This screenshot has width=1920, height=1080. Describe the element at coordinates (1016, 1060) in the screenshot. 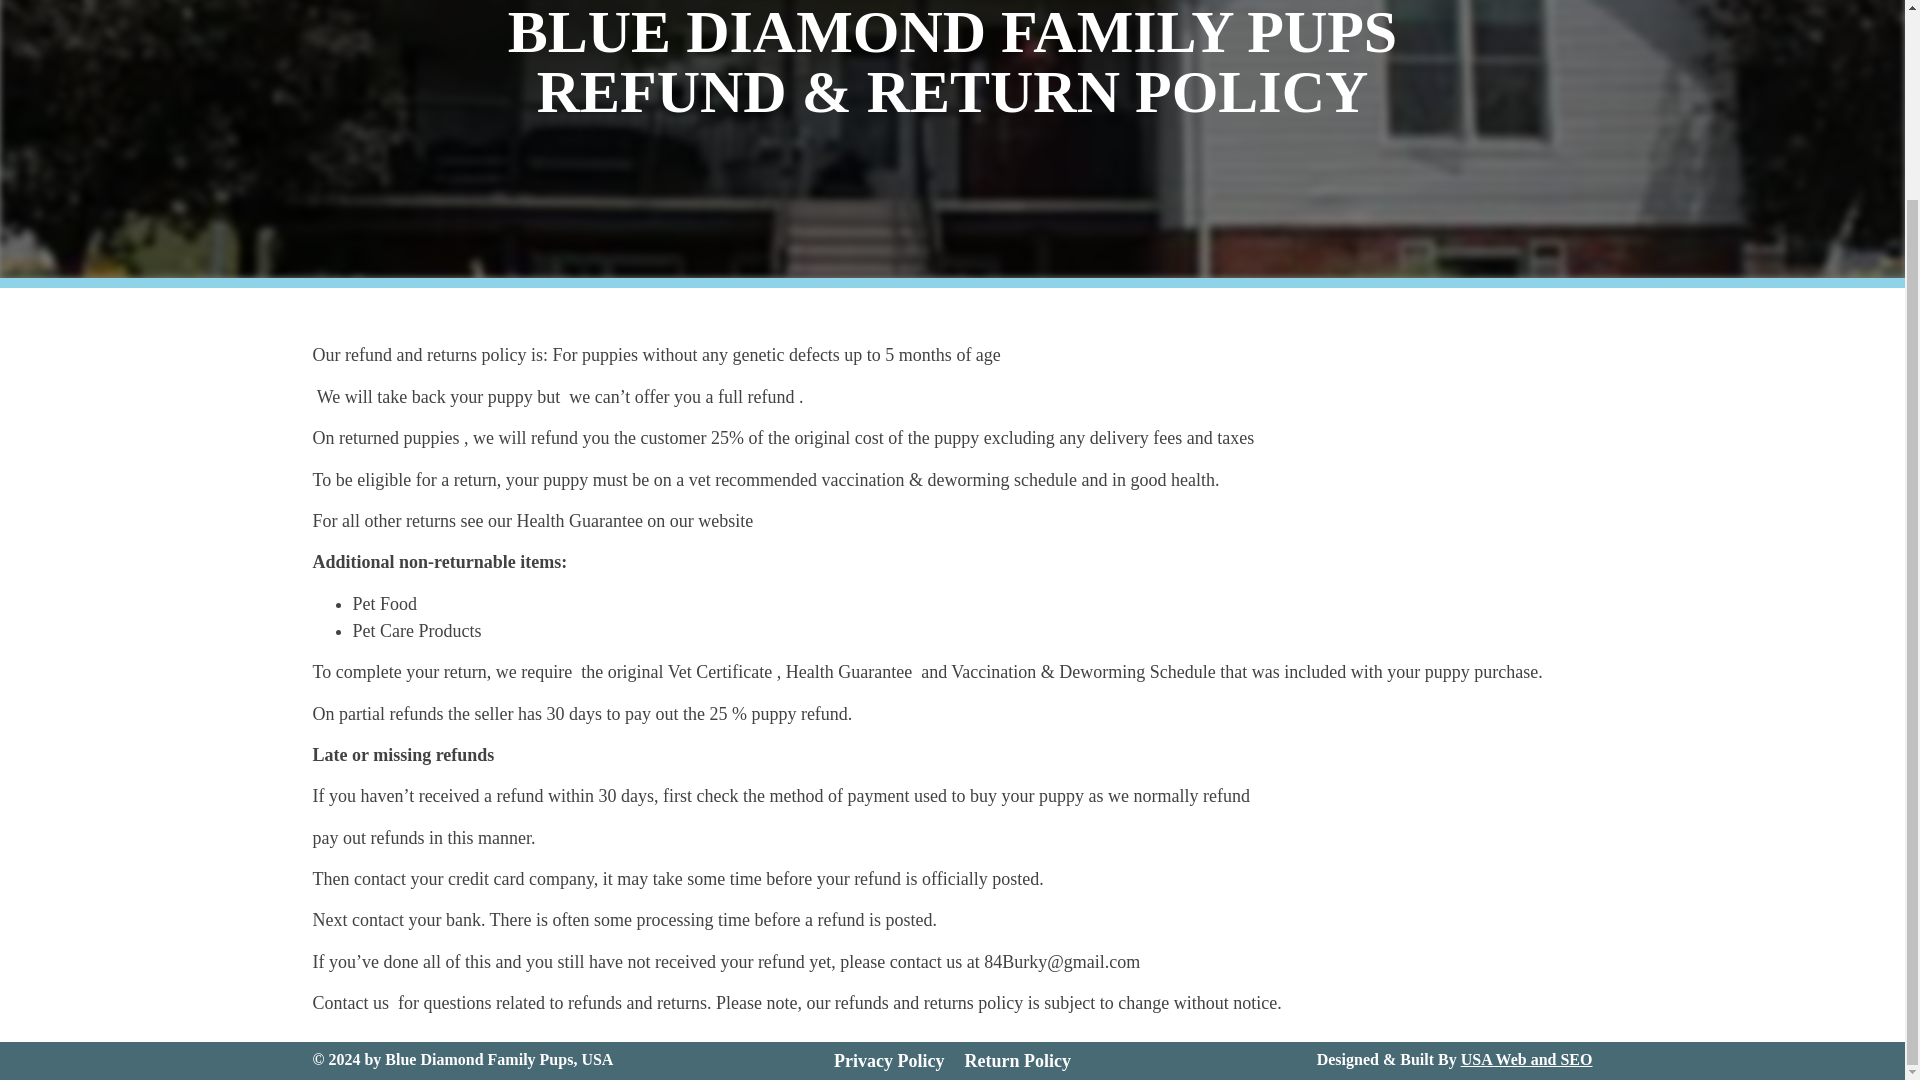

I see `Return Policy` at that location.